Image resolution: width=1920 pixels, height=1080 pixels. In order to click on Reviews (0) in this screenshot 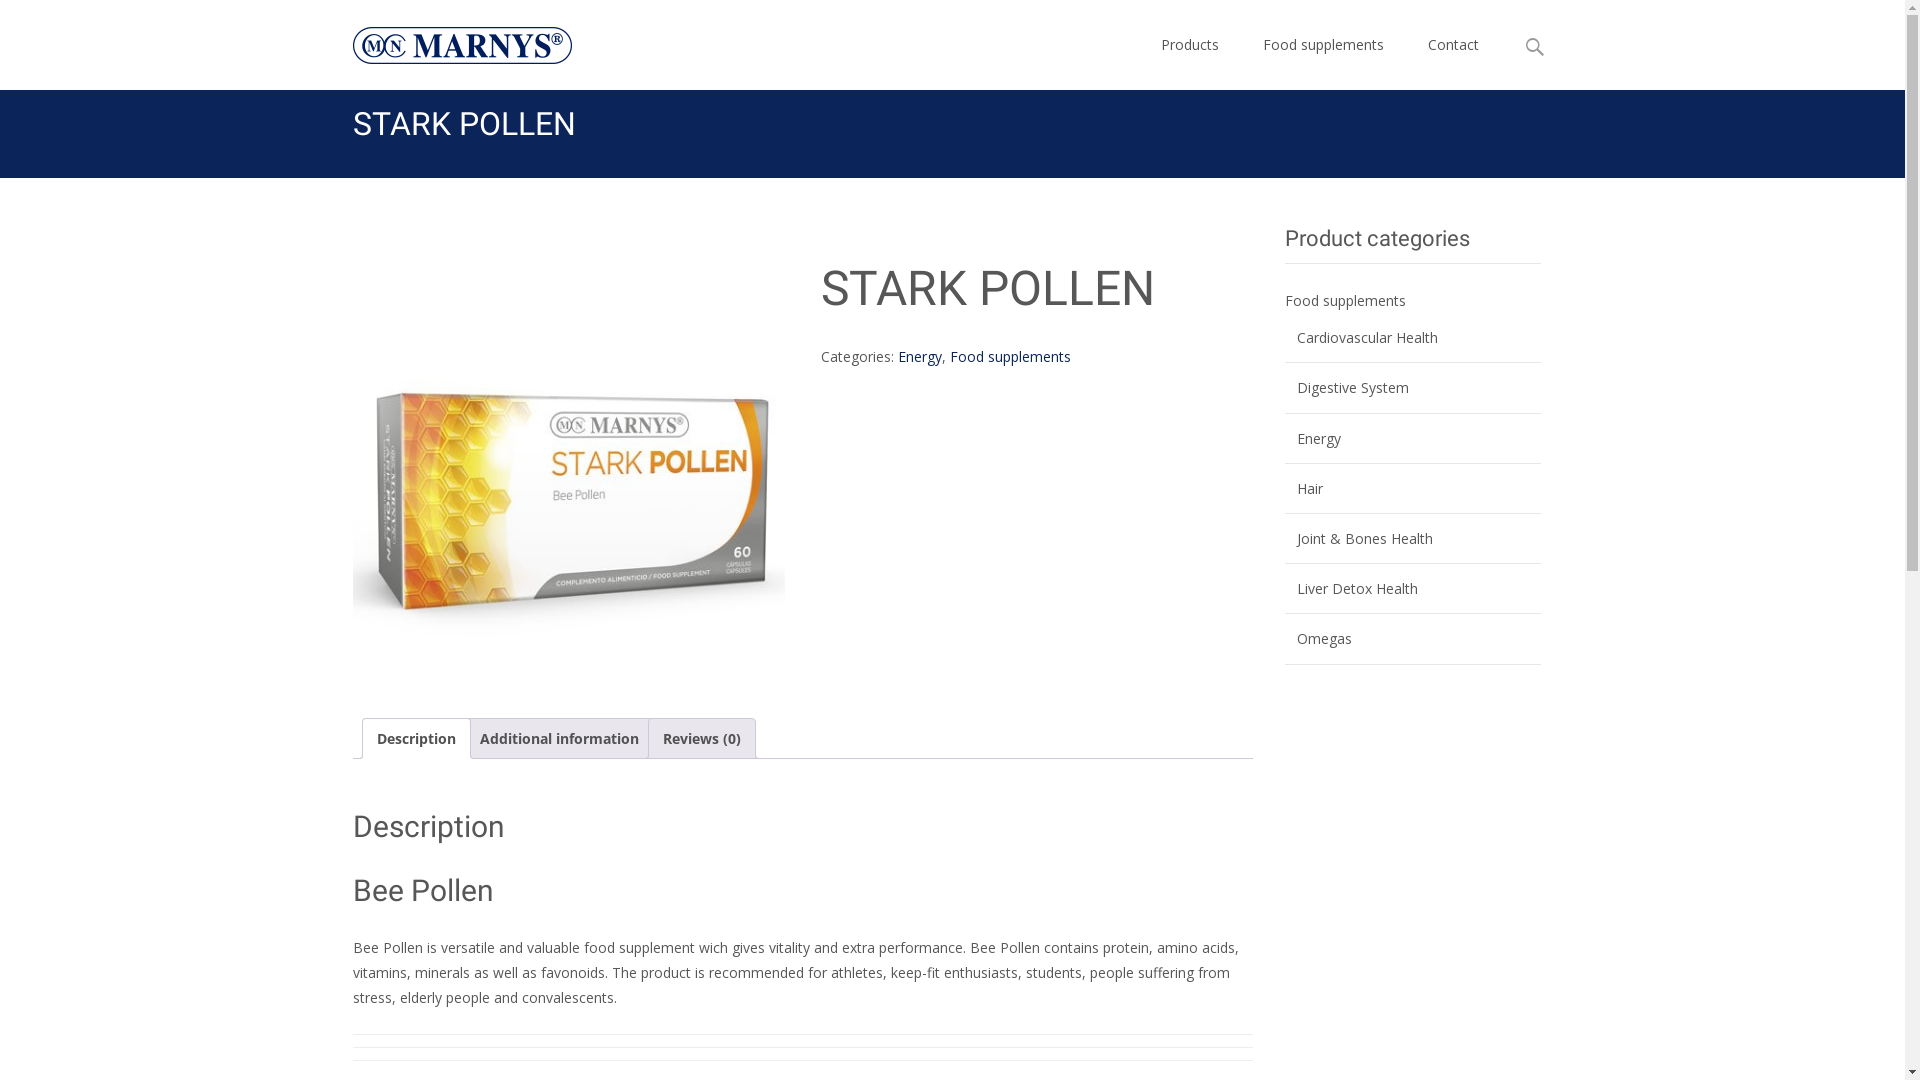, I will do `click(701, 738)`.